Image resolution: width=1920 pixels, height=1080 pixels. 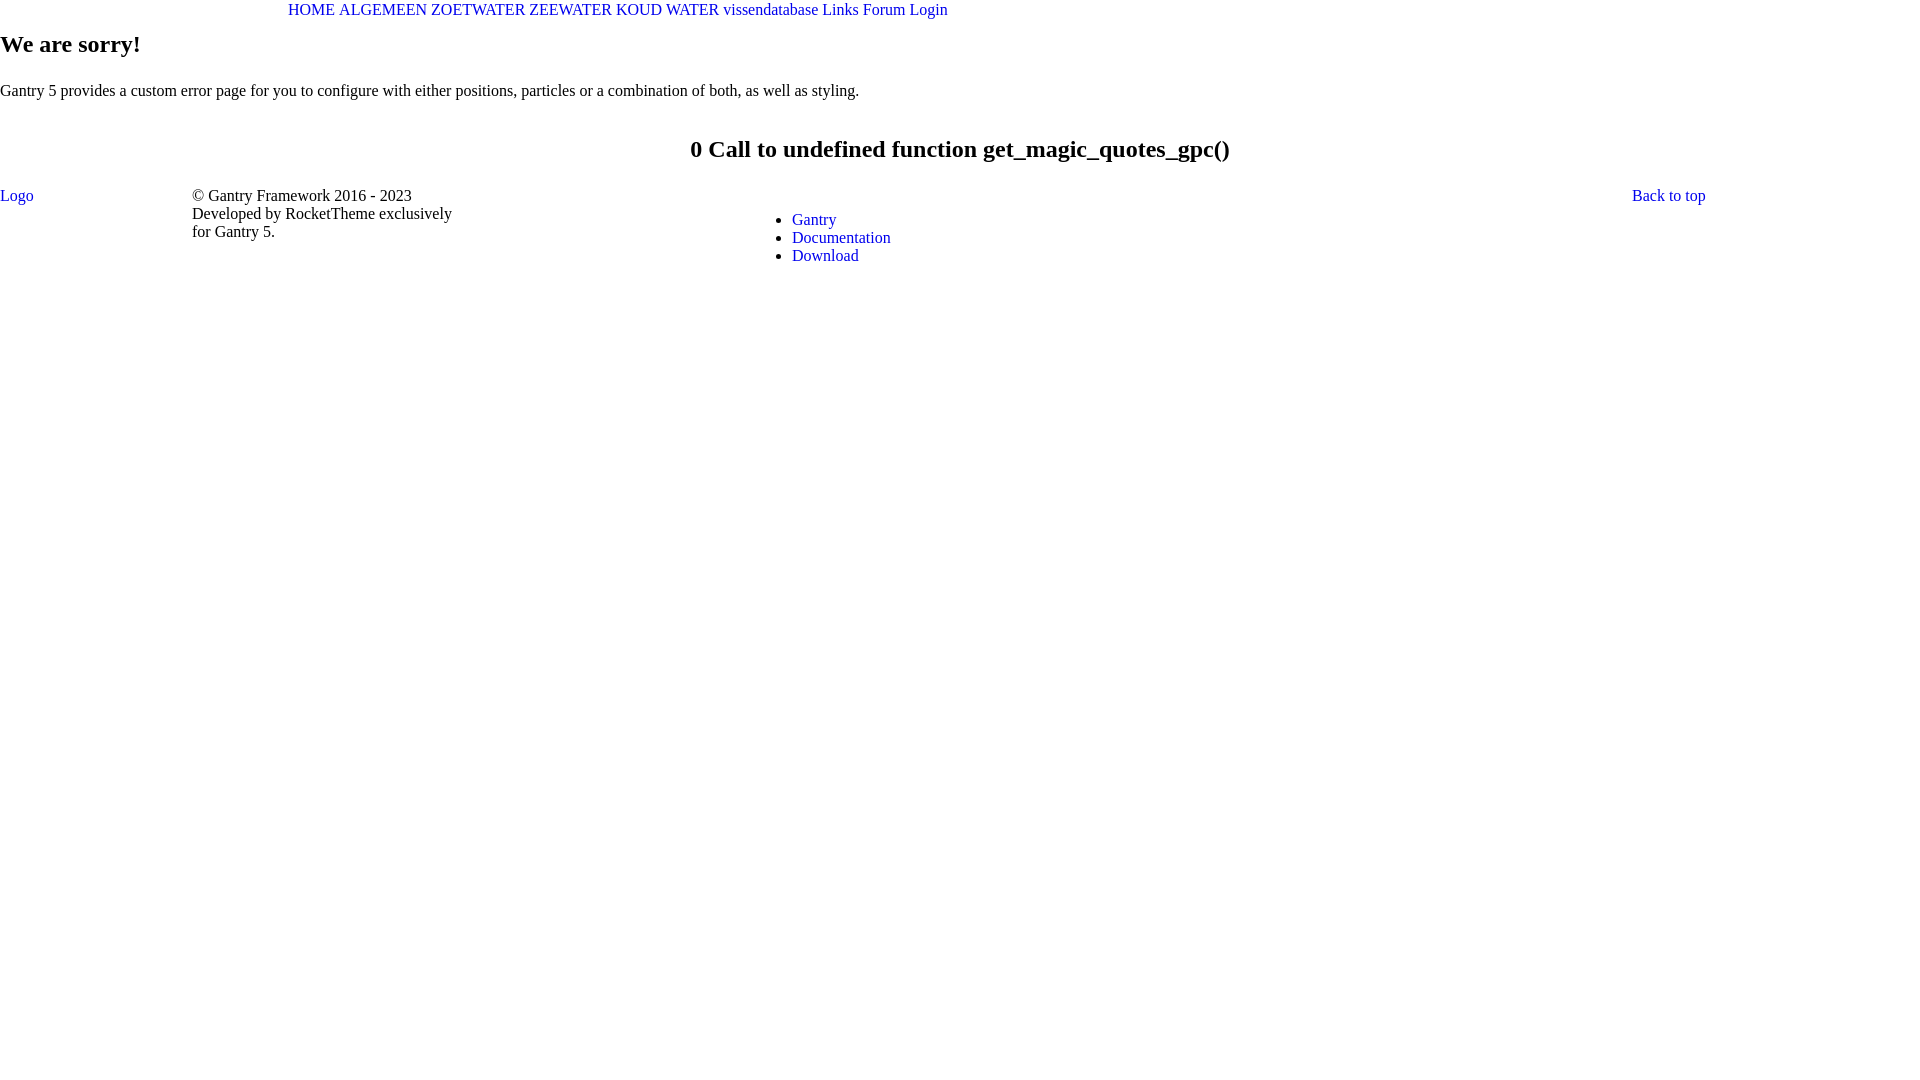 What do you see at coordinates (770, 10) in the screenshot?
I see `vissendatabase` at bounding box center [770, 10].